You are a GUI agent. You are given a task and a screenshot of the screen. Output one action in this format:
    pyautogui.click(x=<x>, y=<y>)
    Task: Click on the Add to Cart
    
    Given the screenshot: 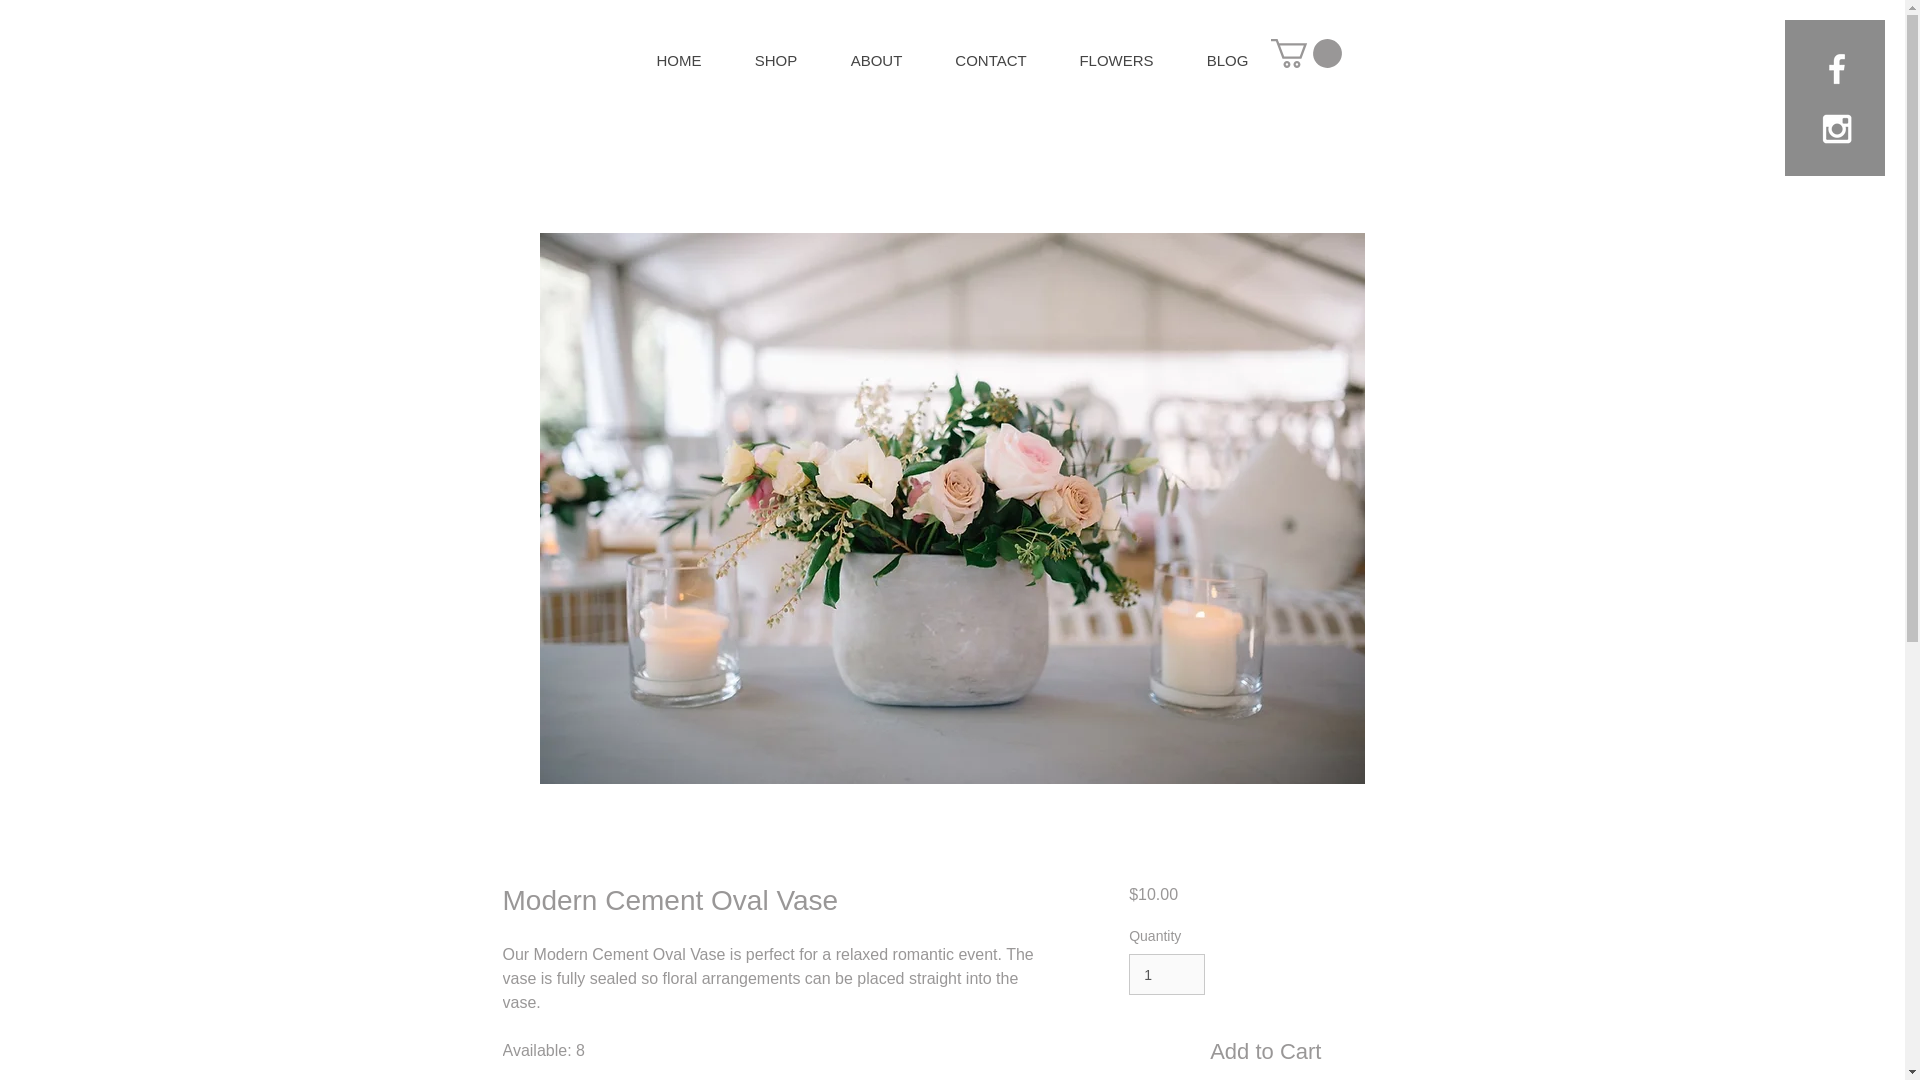 What is the action you would take?
    pyautogui.click(x=1264, y=1051)
    